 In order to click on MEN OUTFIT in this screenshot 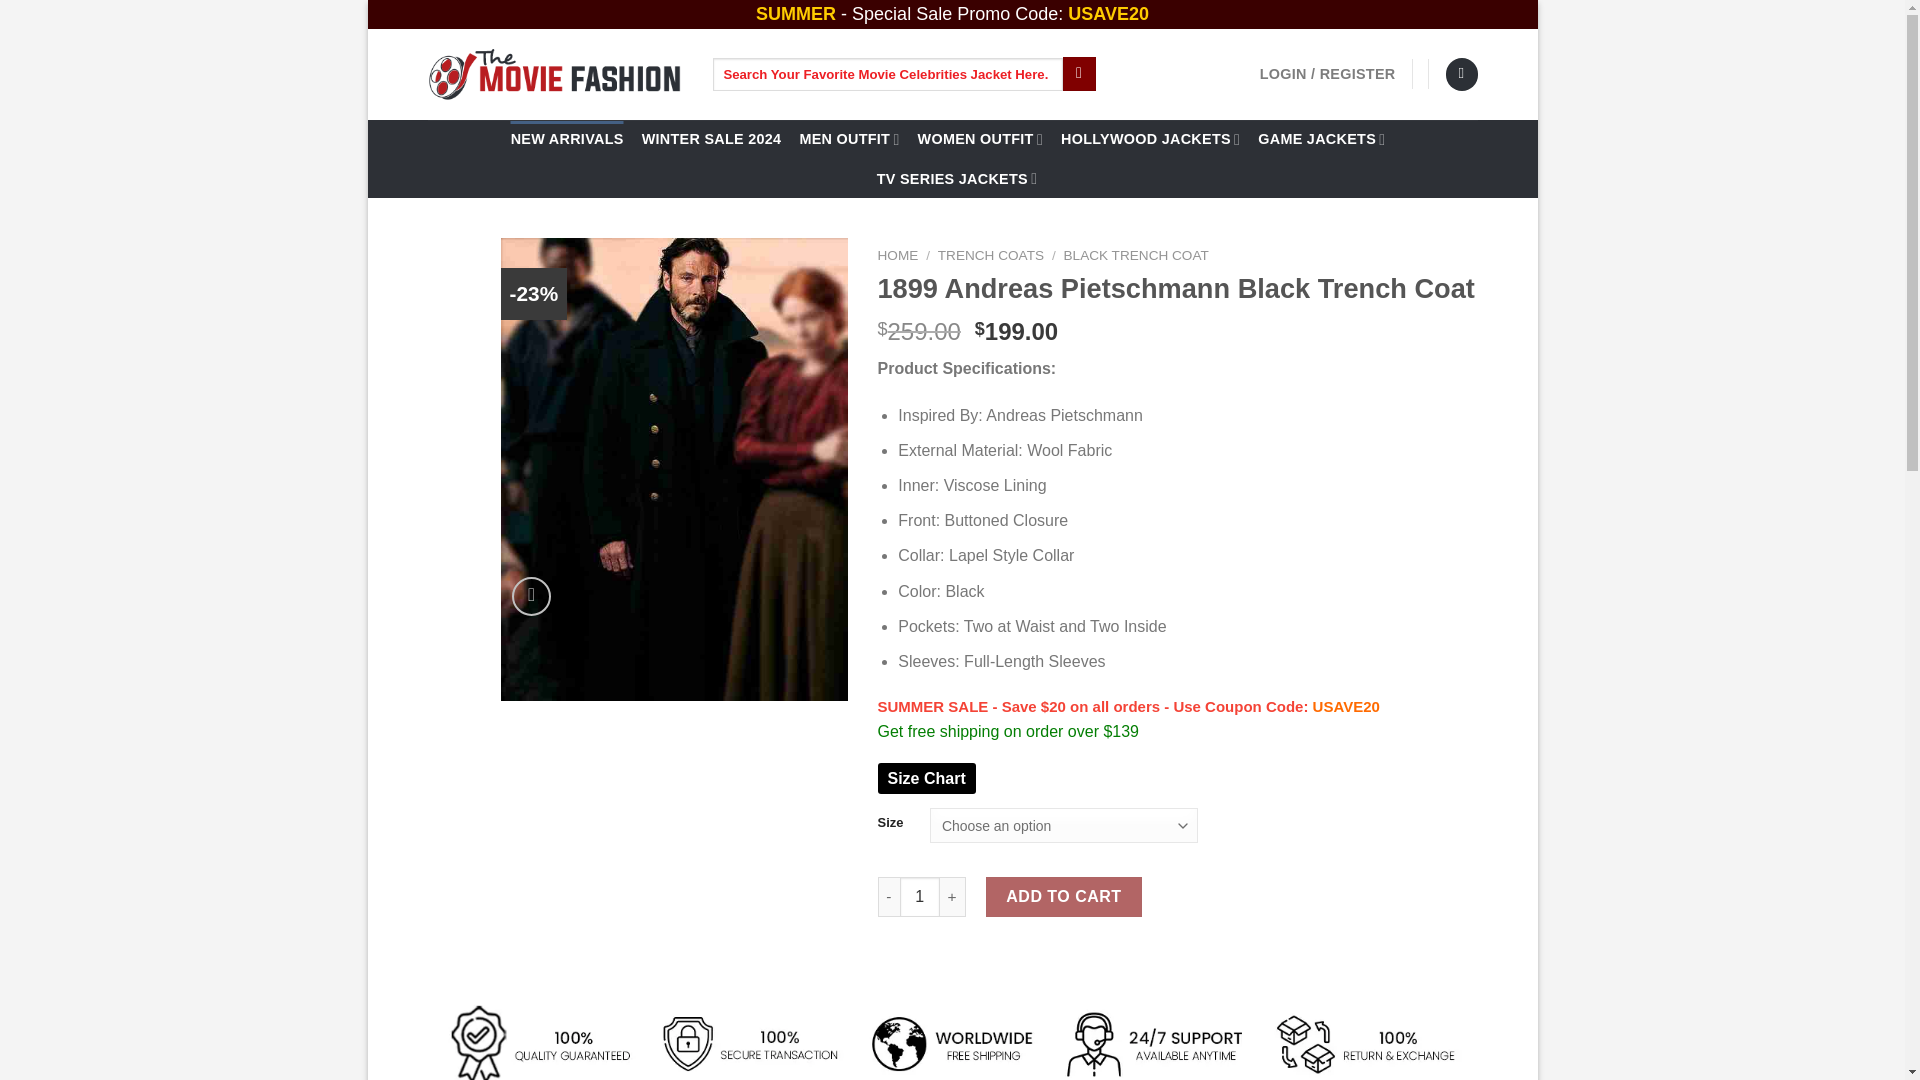, I will do `click(848, 138)`.